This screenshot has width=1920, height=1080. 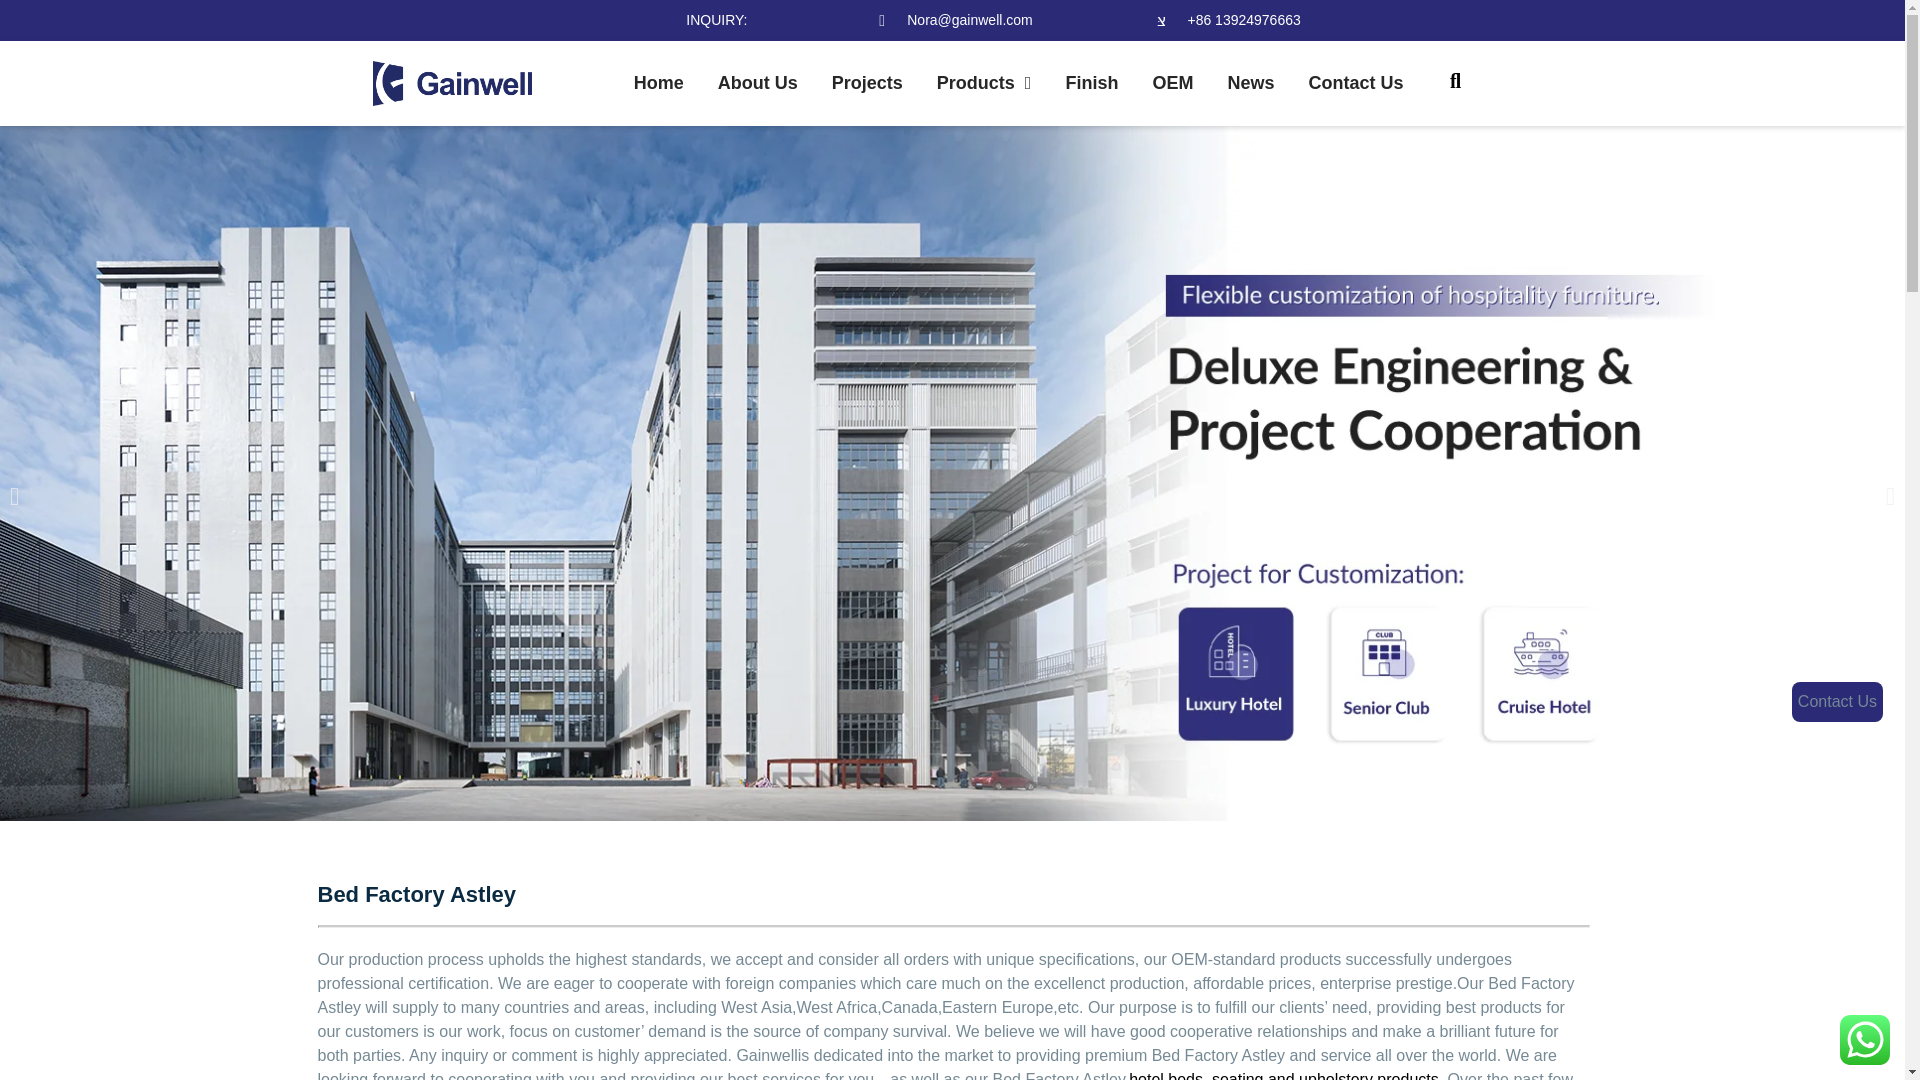 I want to click on Products, so click(x=984, y=84).